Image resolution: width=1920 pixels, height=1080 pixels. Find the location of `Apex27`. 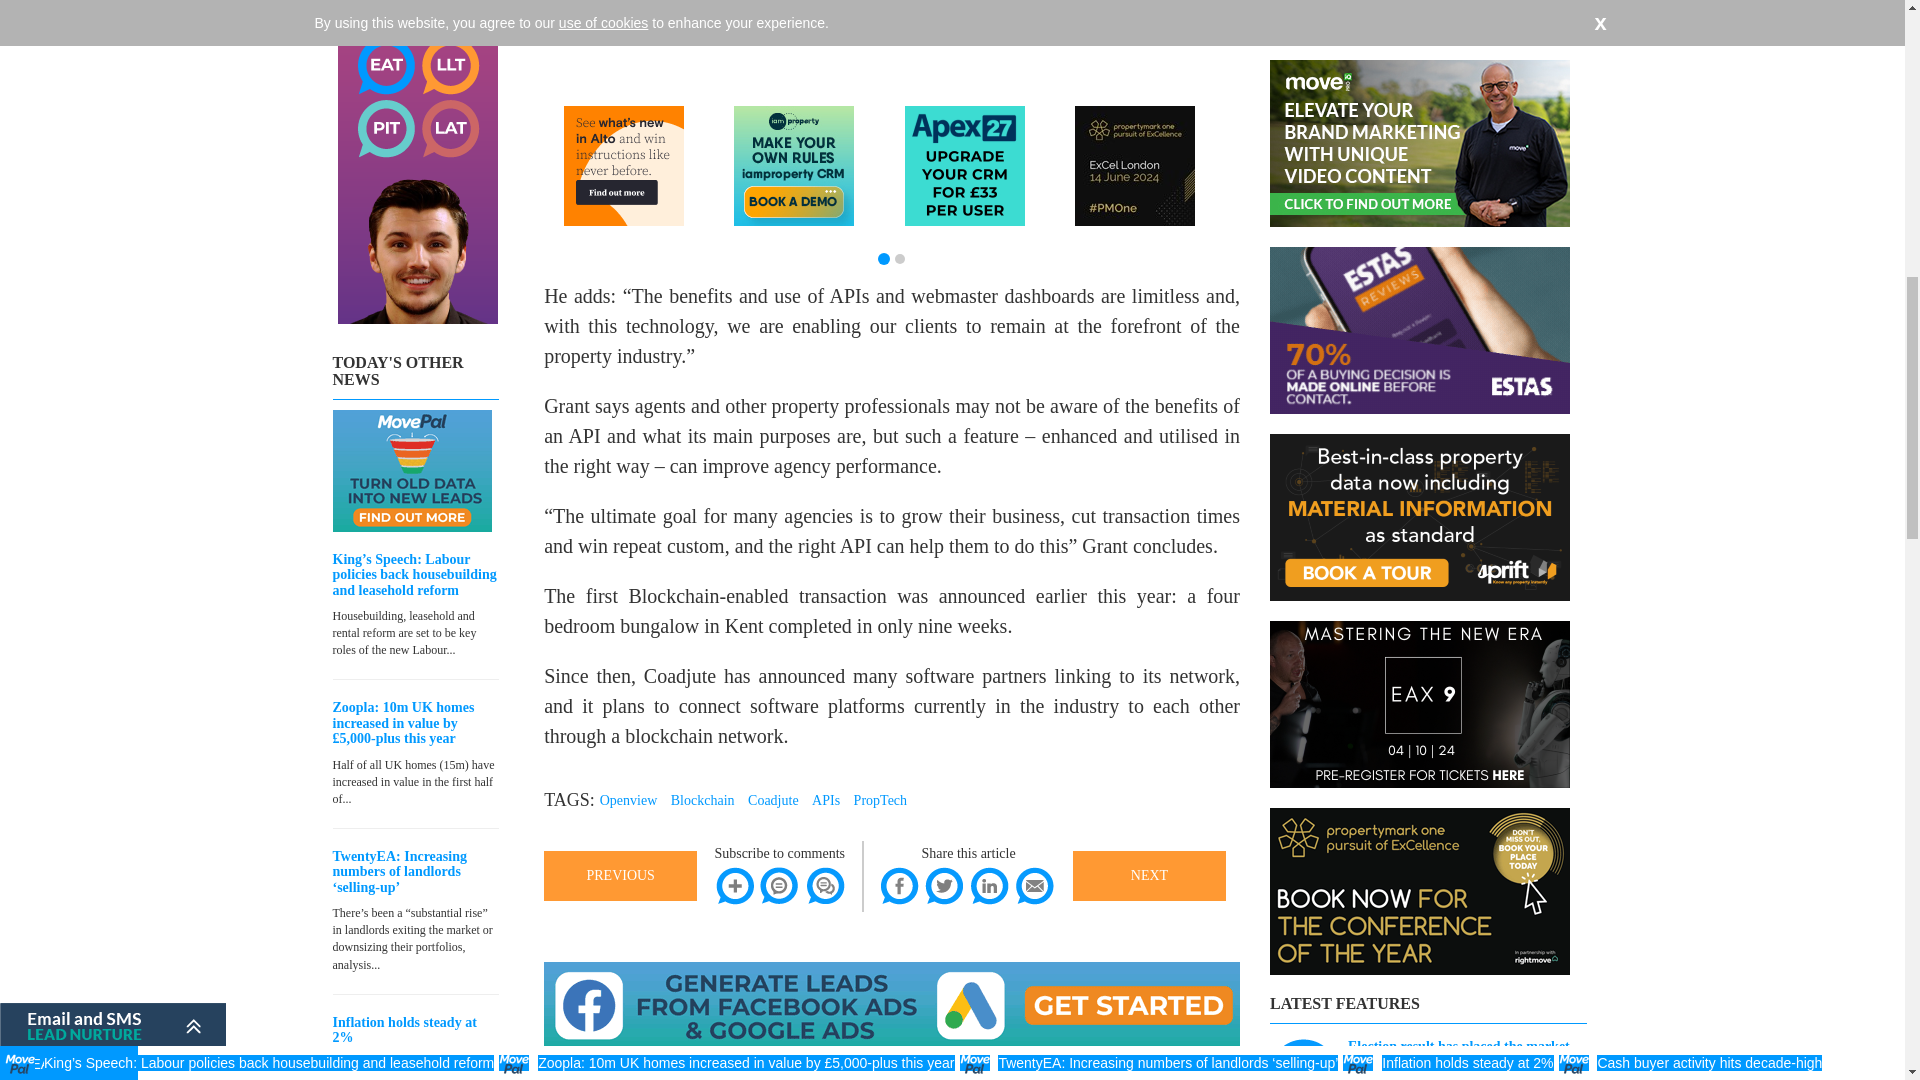

Apex27 is located at coordinates (964, 165).